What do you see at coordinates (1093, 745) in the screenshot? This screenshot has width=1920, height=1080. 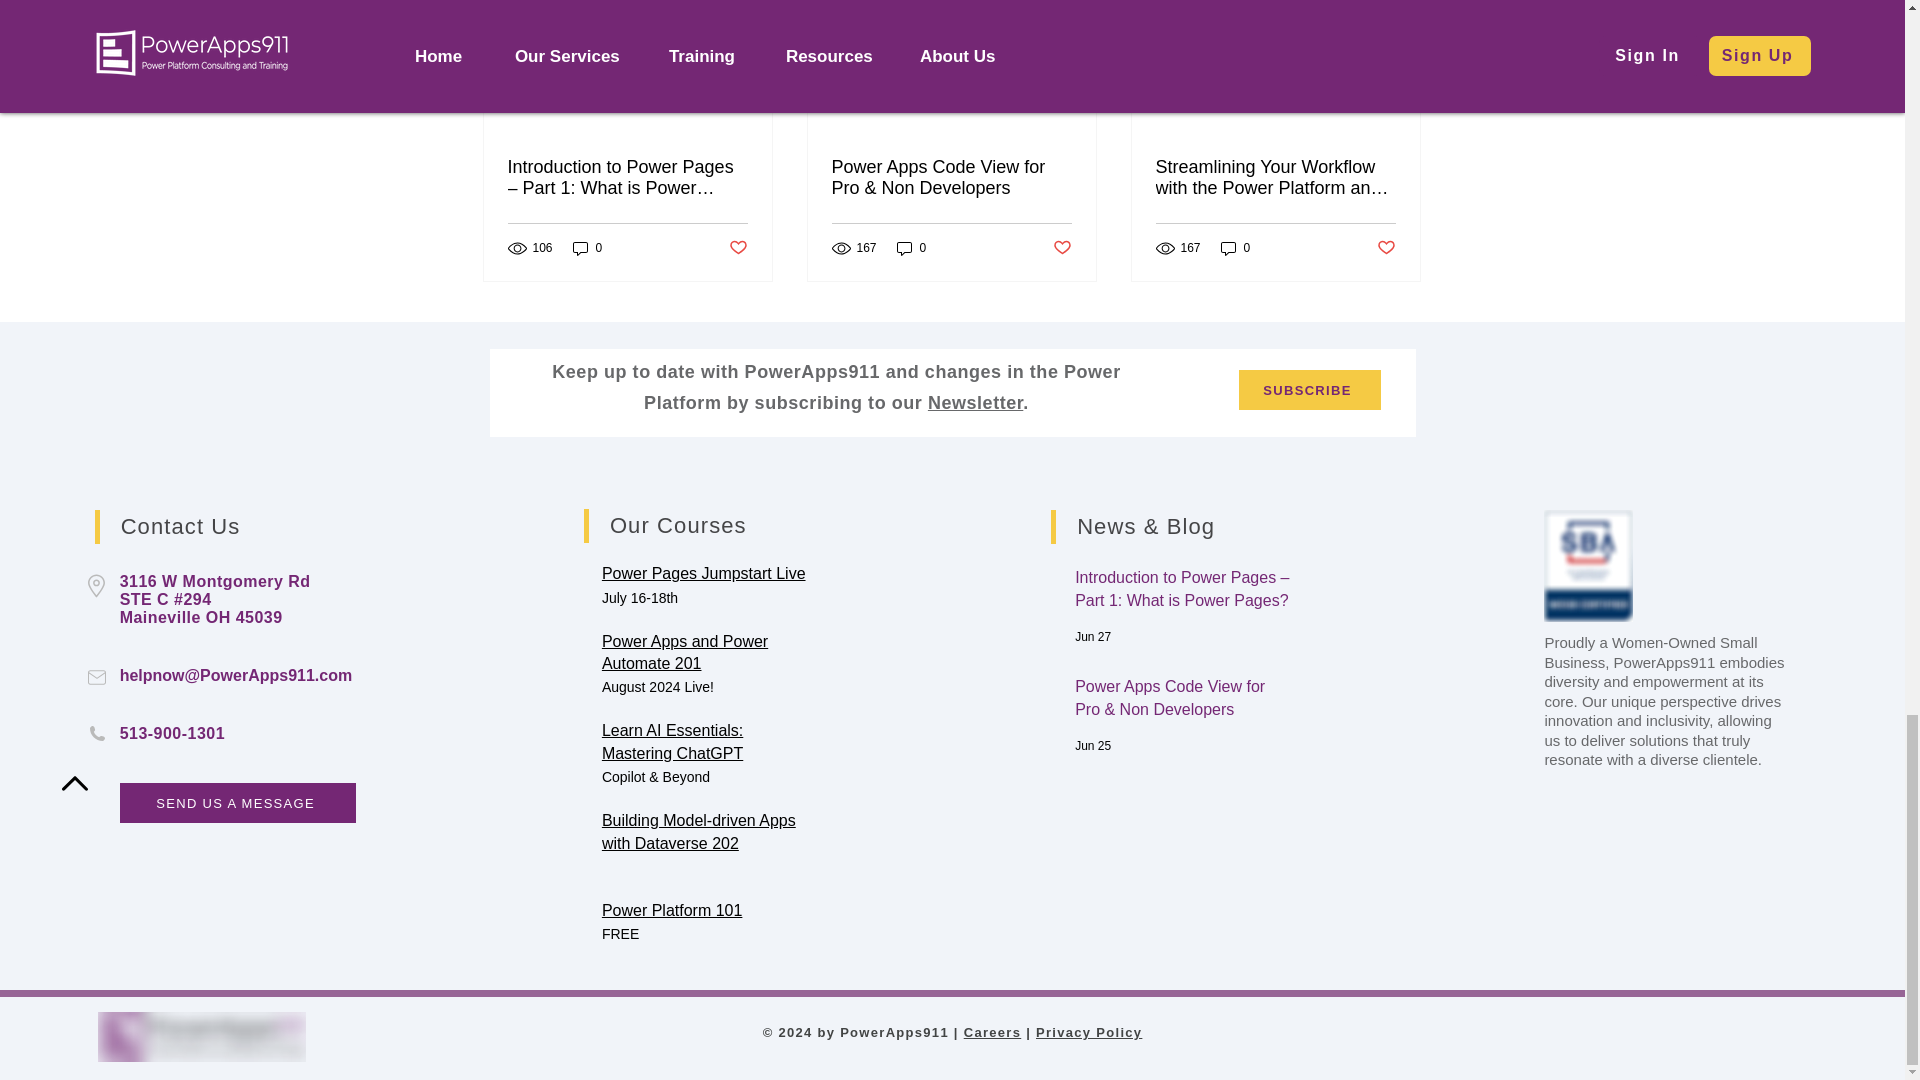 I see `Jun 25` at bounding box center [1093, 745].